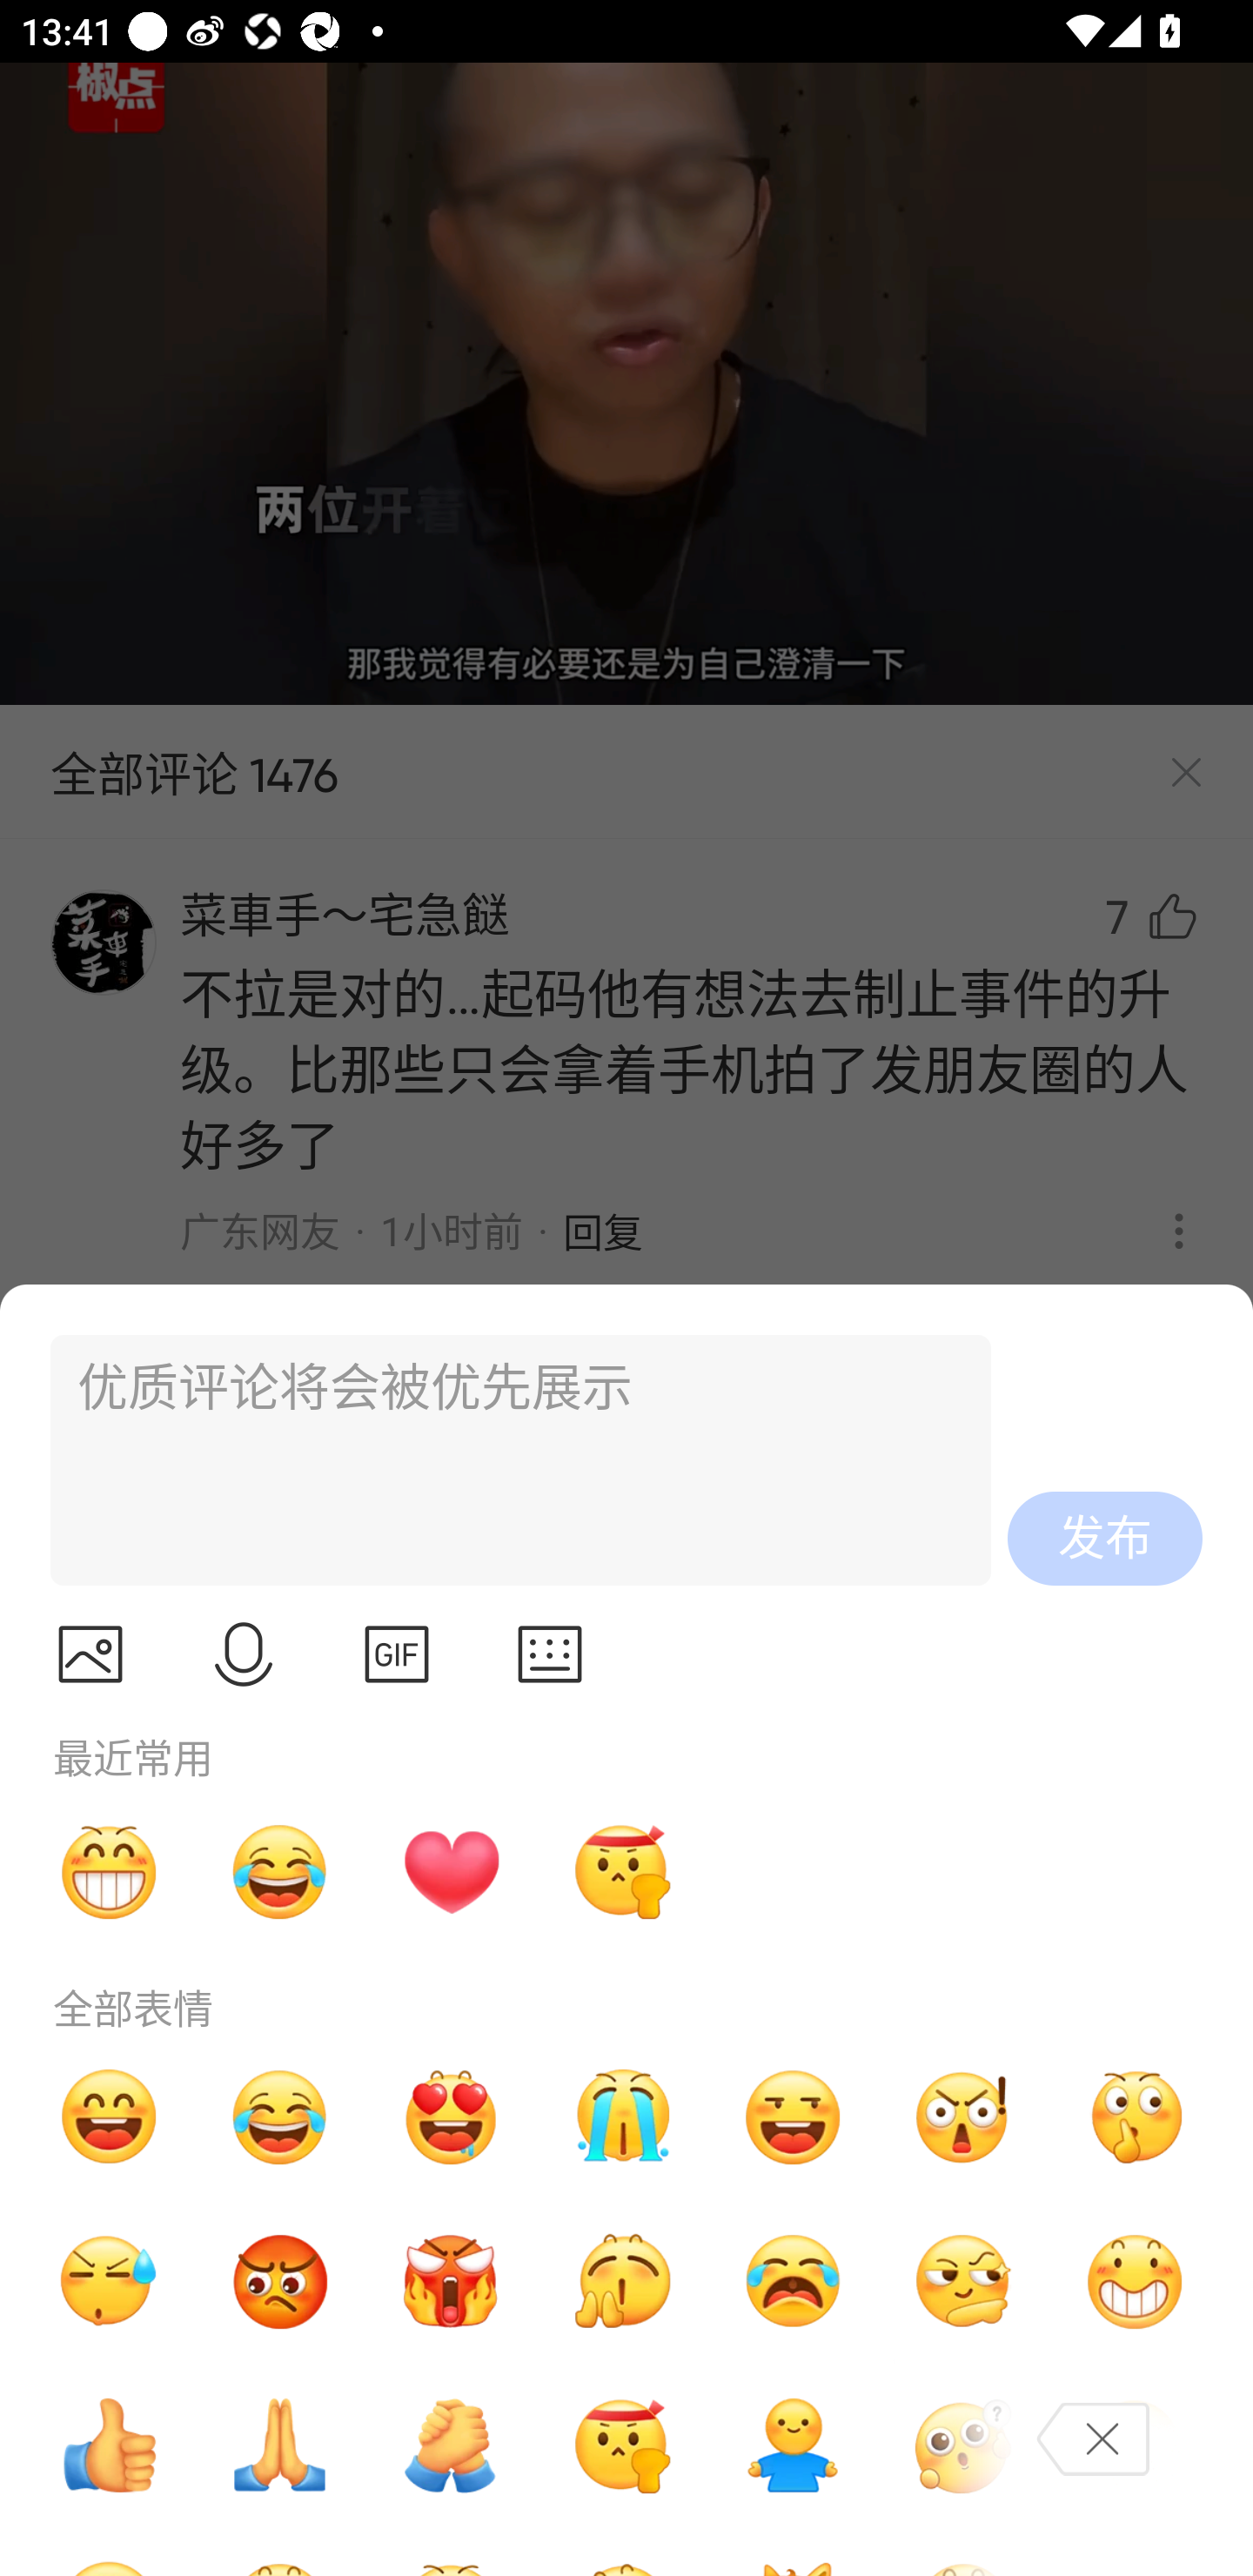  What do you see at coordinates (109, 2282) in the screenshot?
I see `汗` at bounding box center [109, 2282].